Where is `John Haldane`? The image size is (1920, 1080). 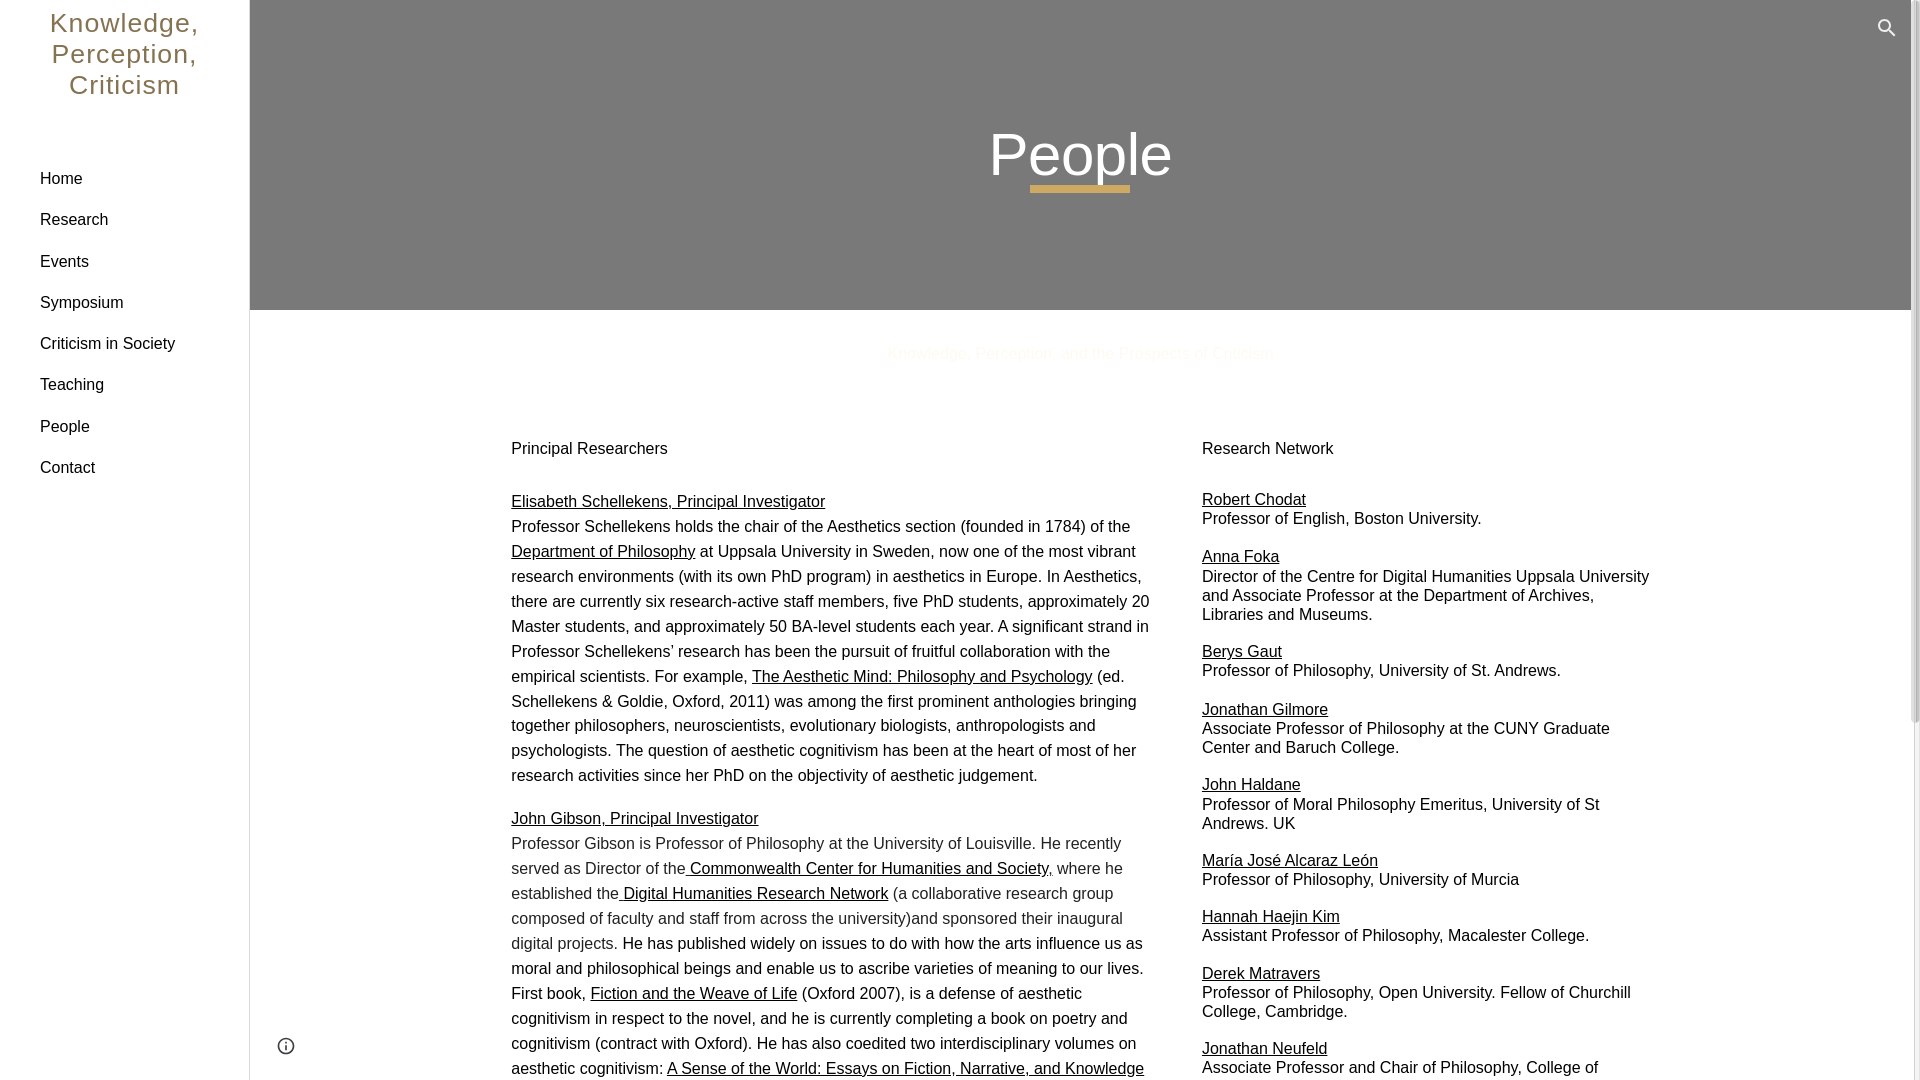 John Haldane is located at coordinates (1251, 784).